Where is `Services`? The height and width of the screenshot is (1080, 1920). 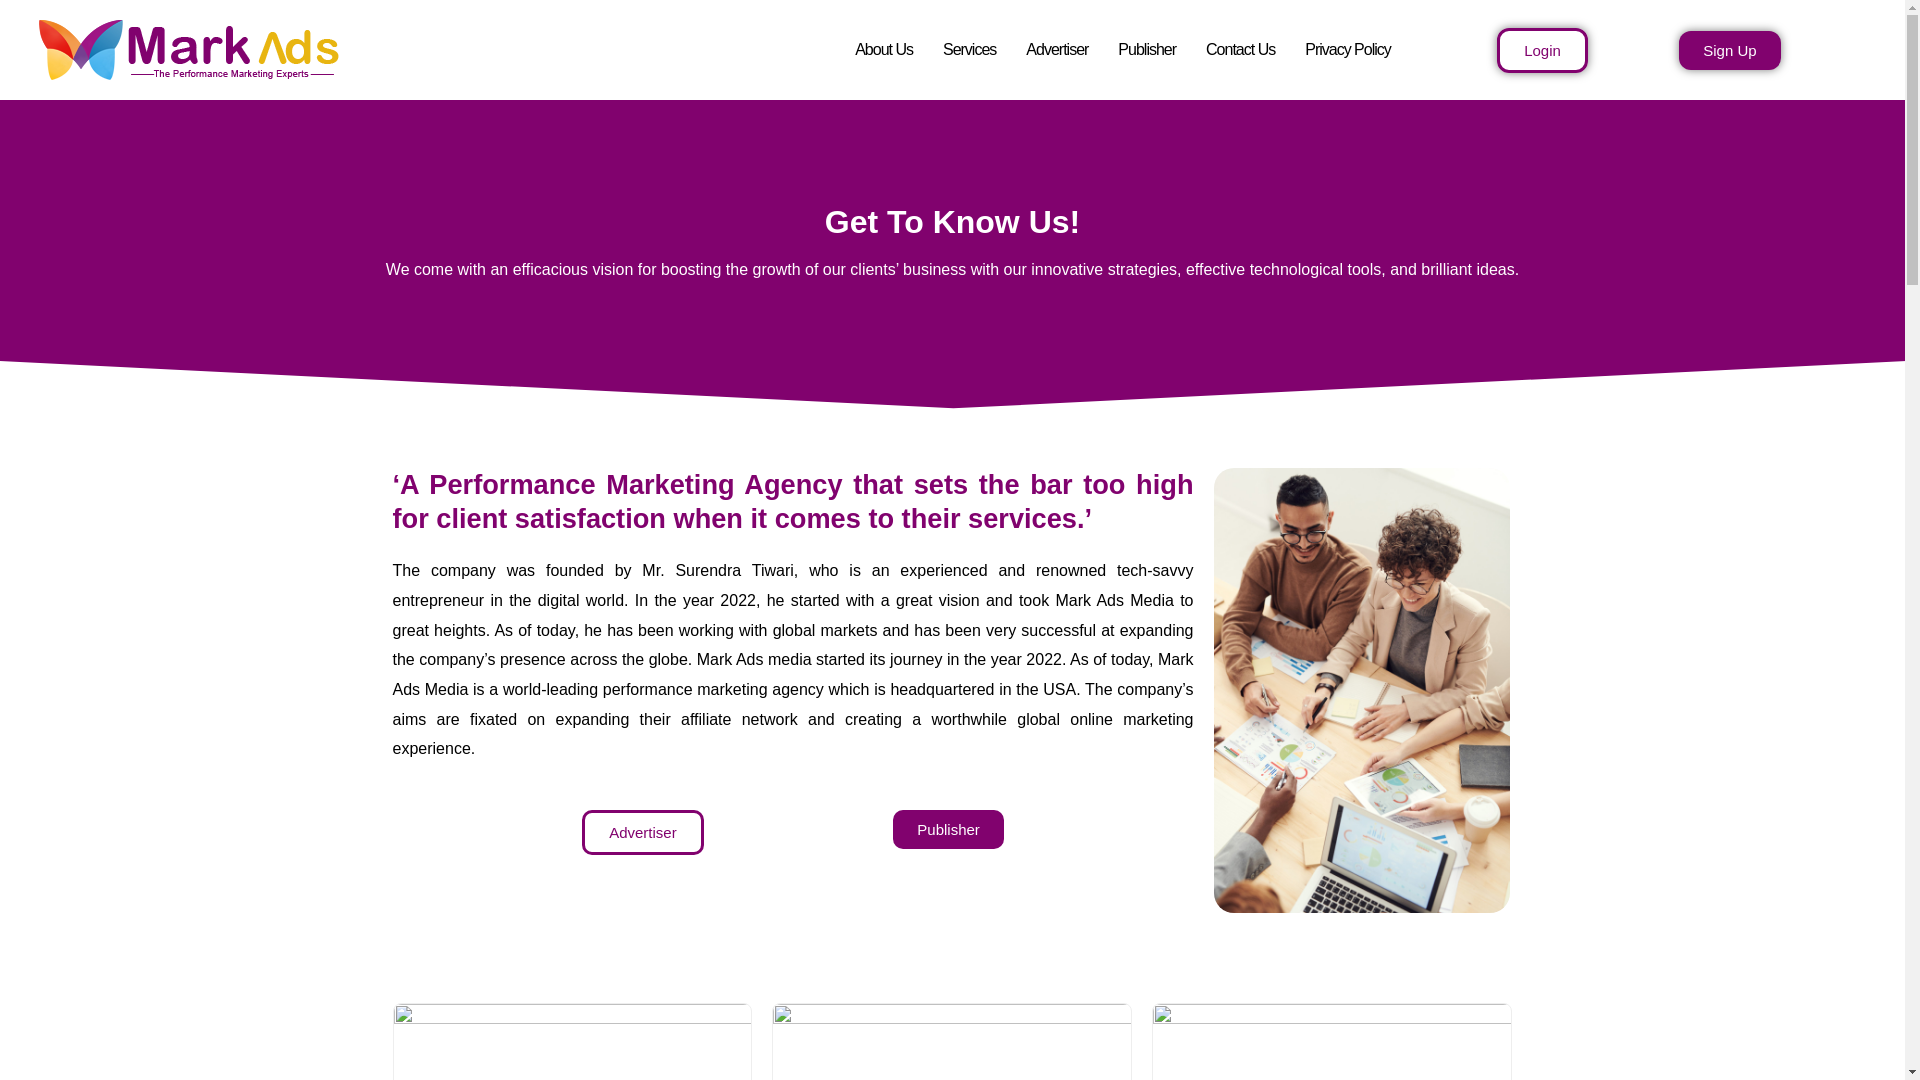 Services is located at coordinates (969, 50).